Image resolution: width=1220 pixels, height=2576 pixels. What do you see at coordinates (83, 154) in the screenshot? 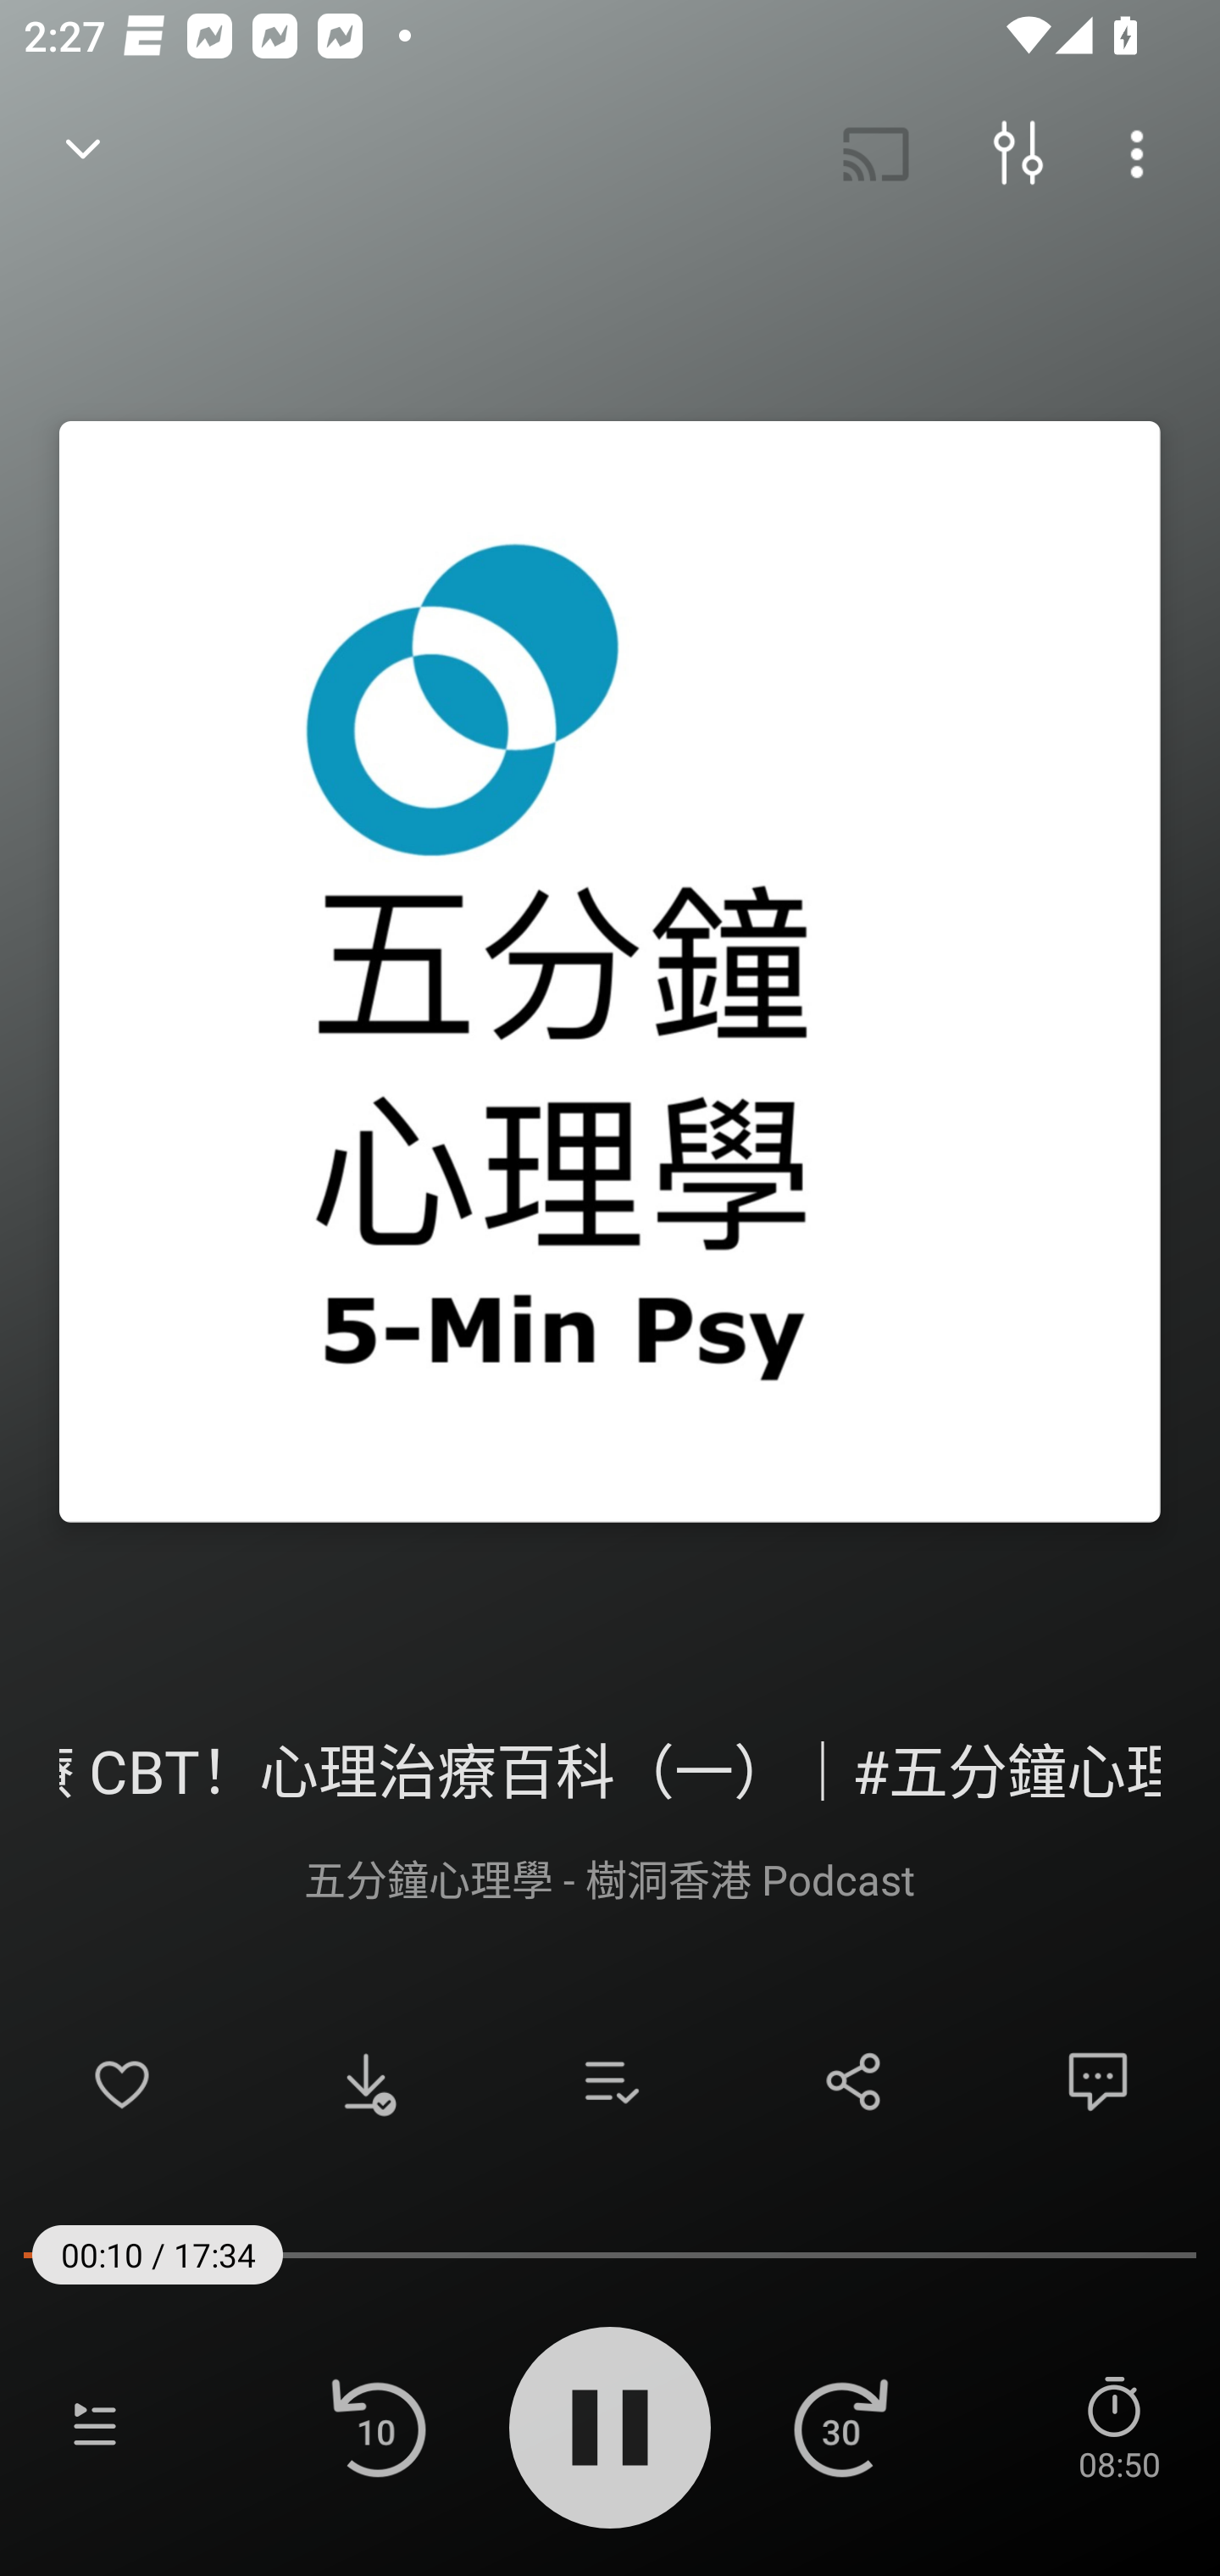
I see ` Back` at bounding box center [83, 154].